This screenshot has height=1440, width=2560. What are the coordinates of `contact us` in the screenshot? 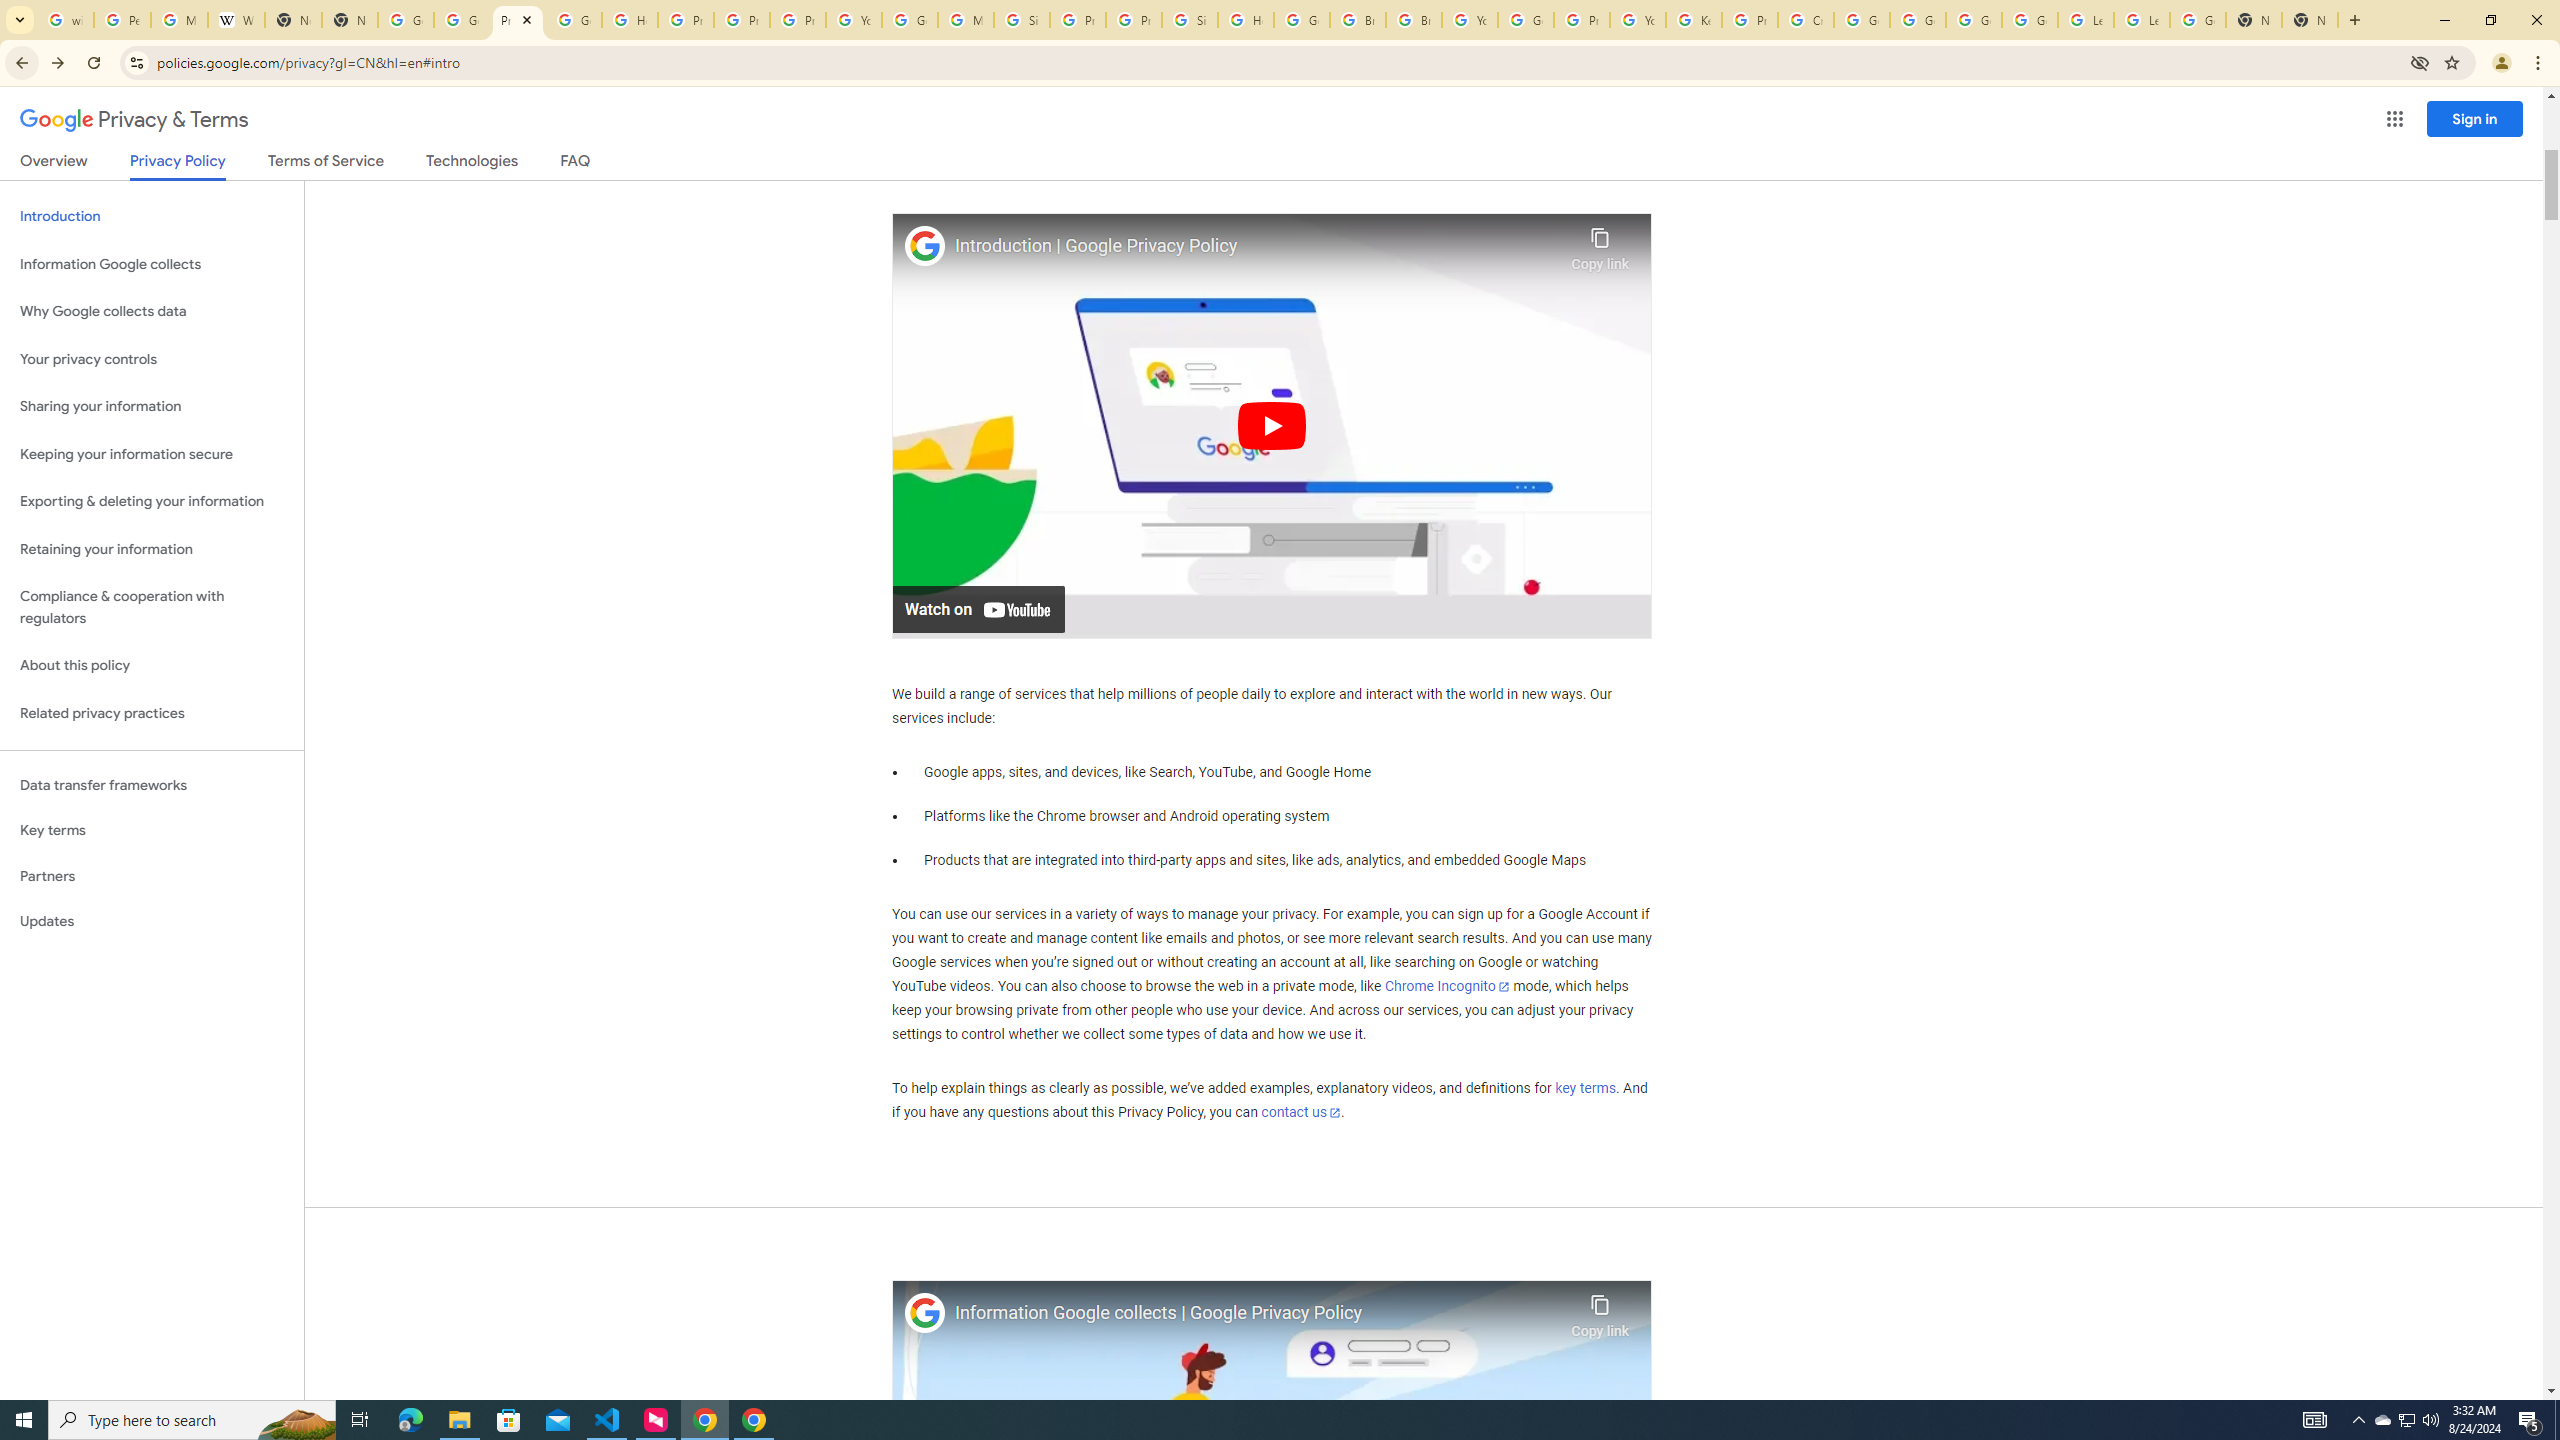 It's located at (1302, 1112).